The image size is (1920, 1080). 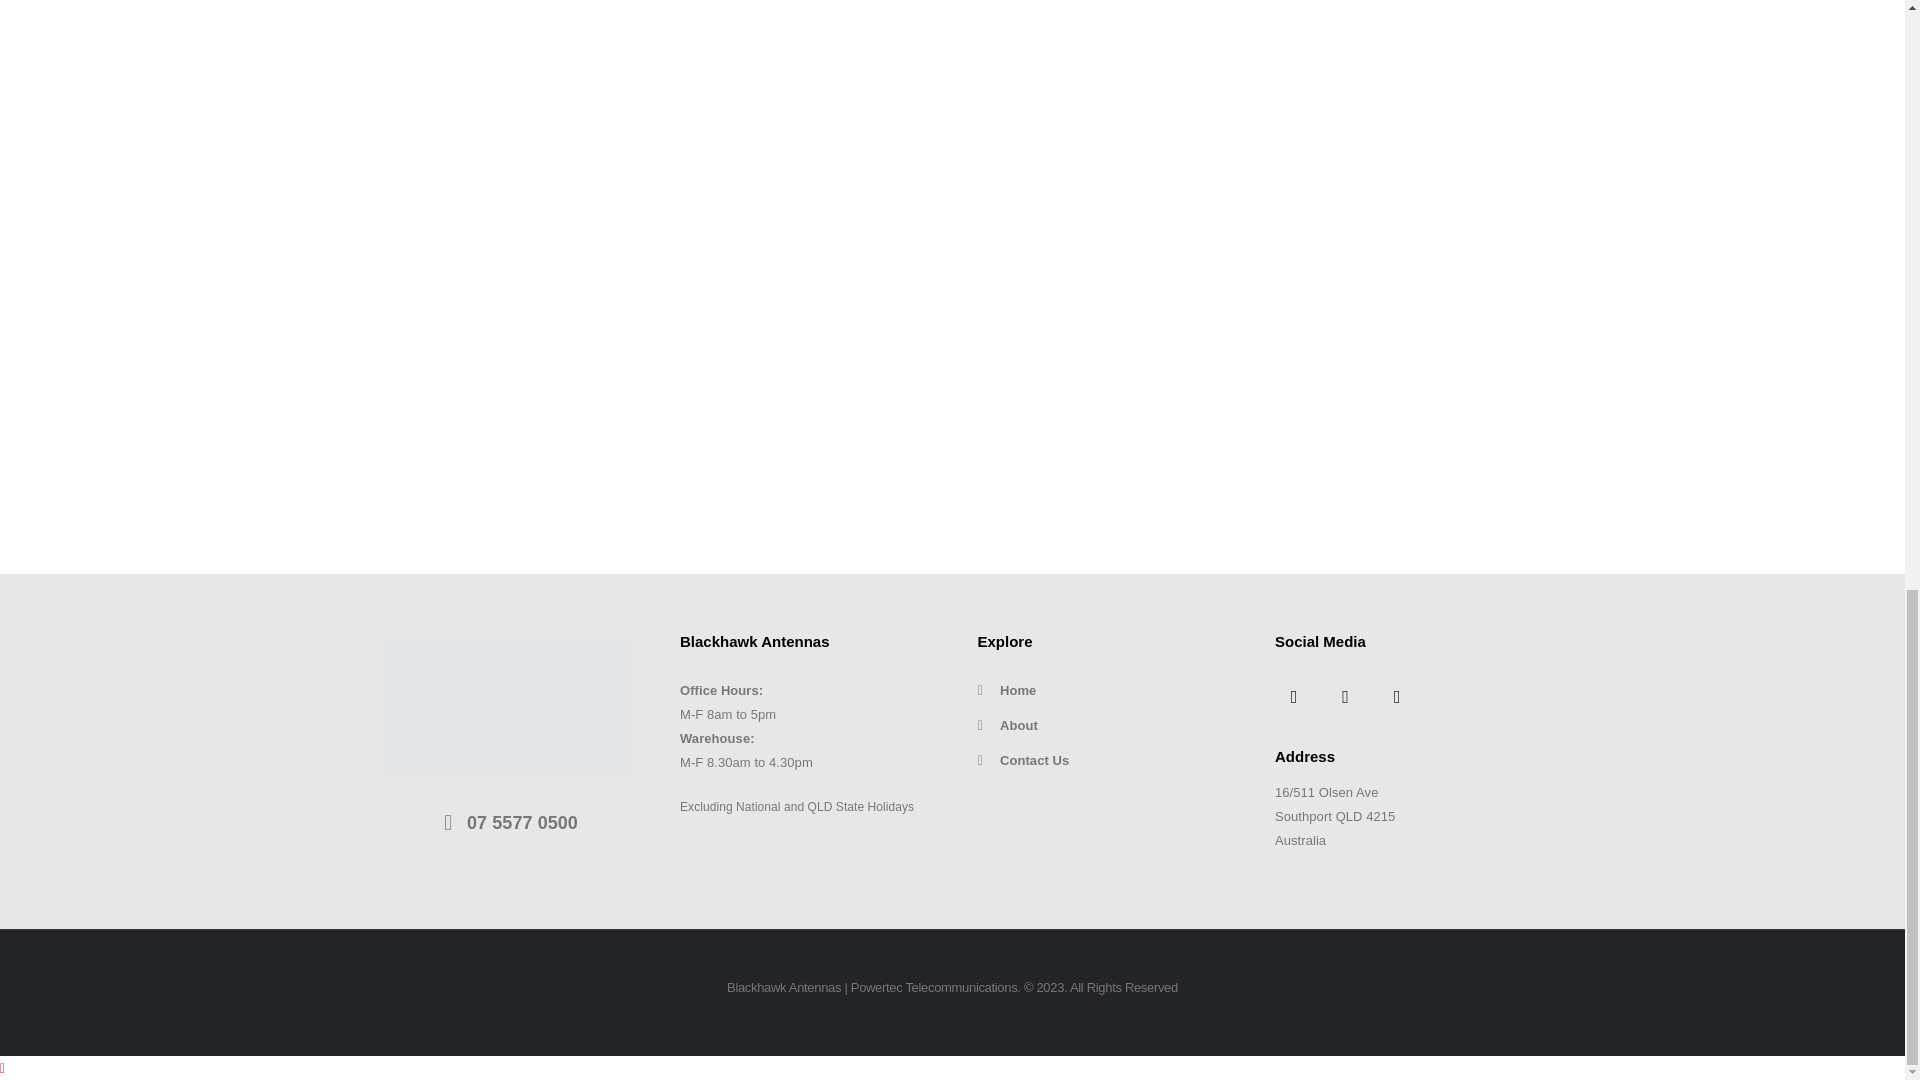 I want to click on Facebook, so click(x=1294, y=697).